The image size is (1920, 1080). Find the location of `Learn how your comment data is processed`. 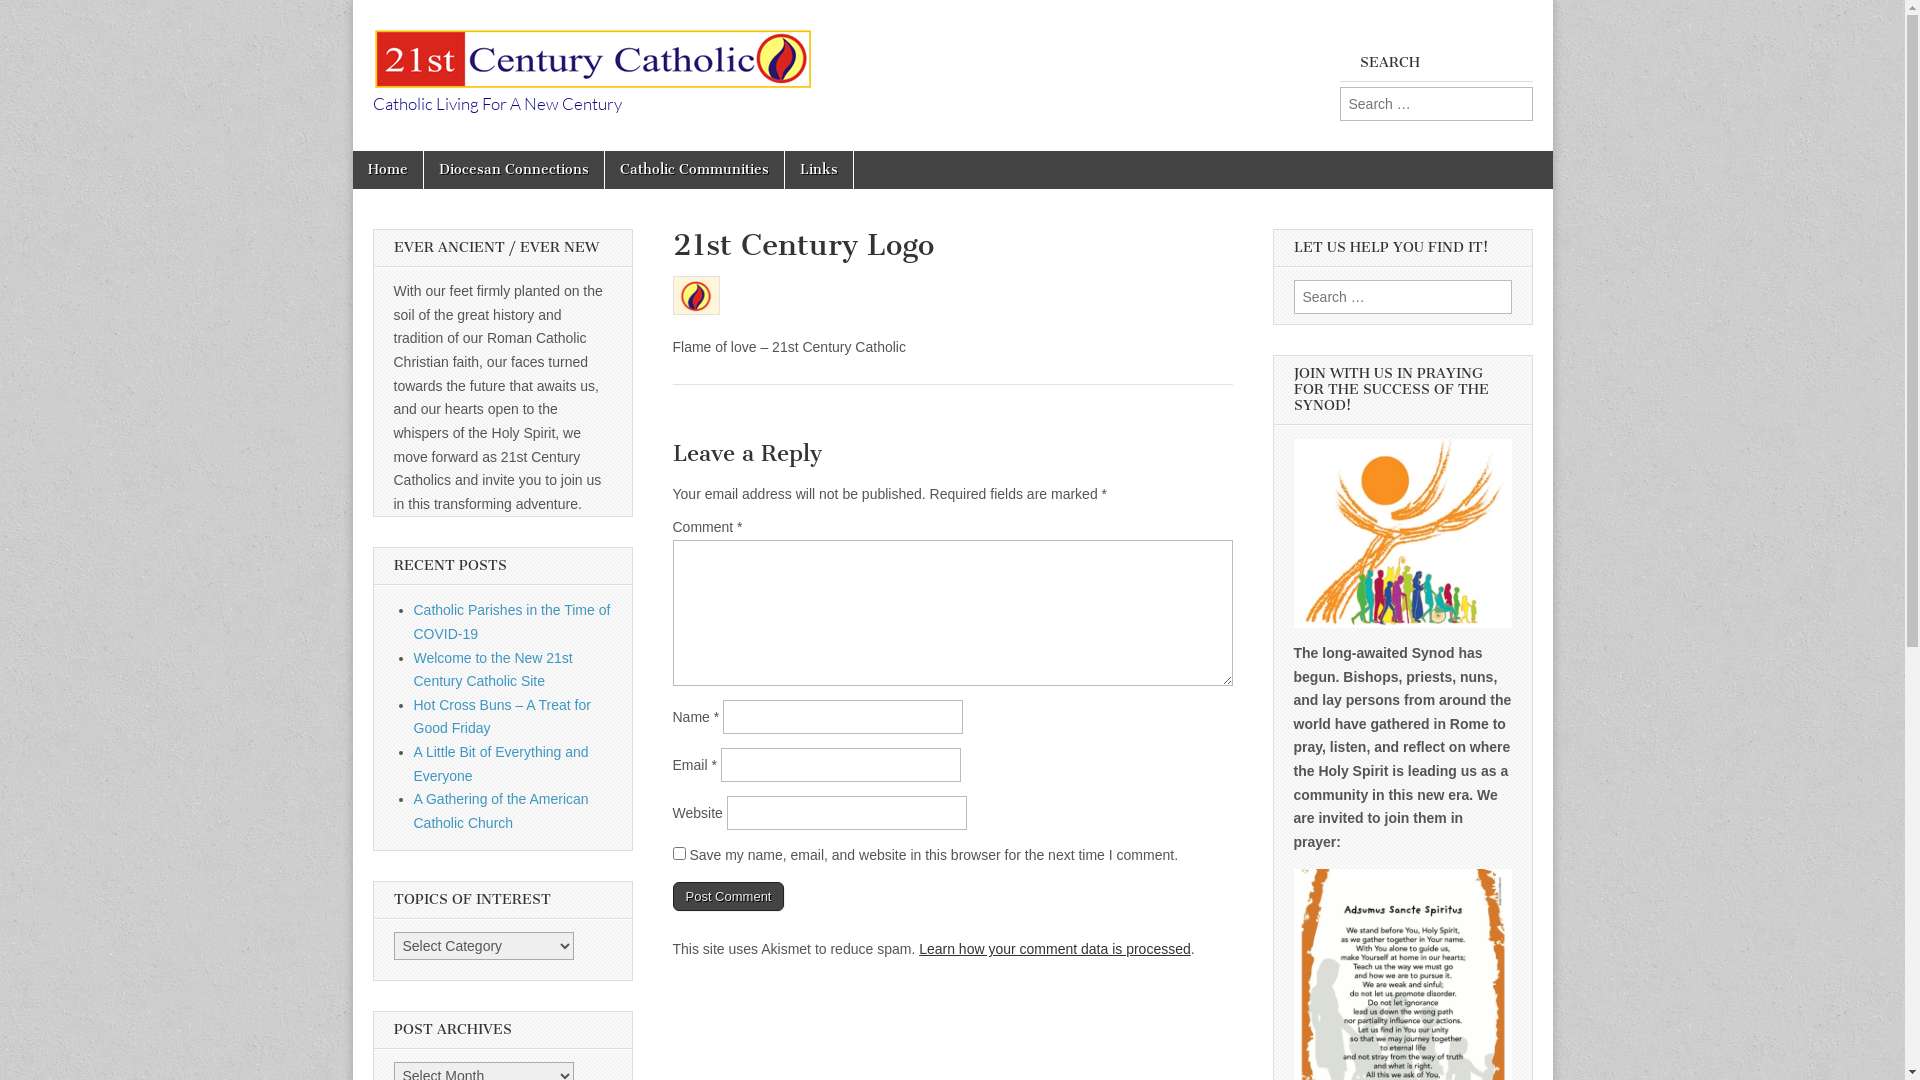

Learn how your comment data is processed is located at coordinates (1055, 949).